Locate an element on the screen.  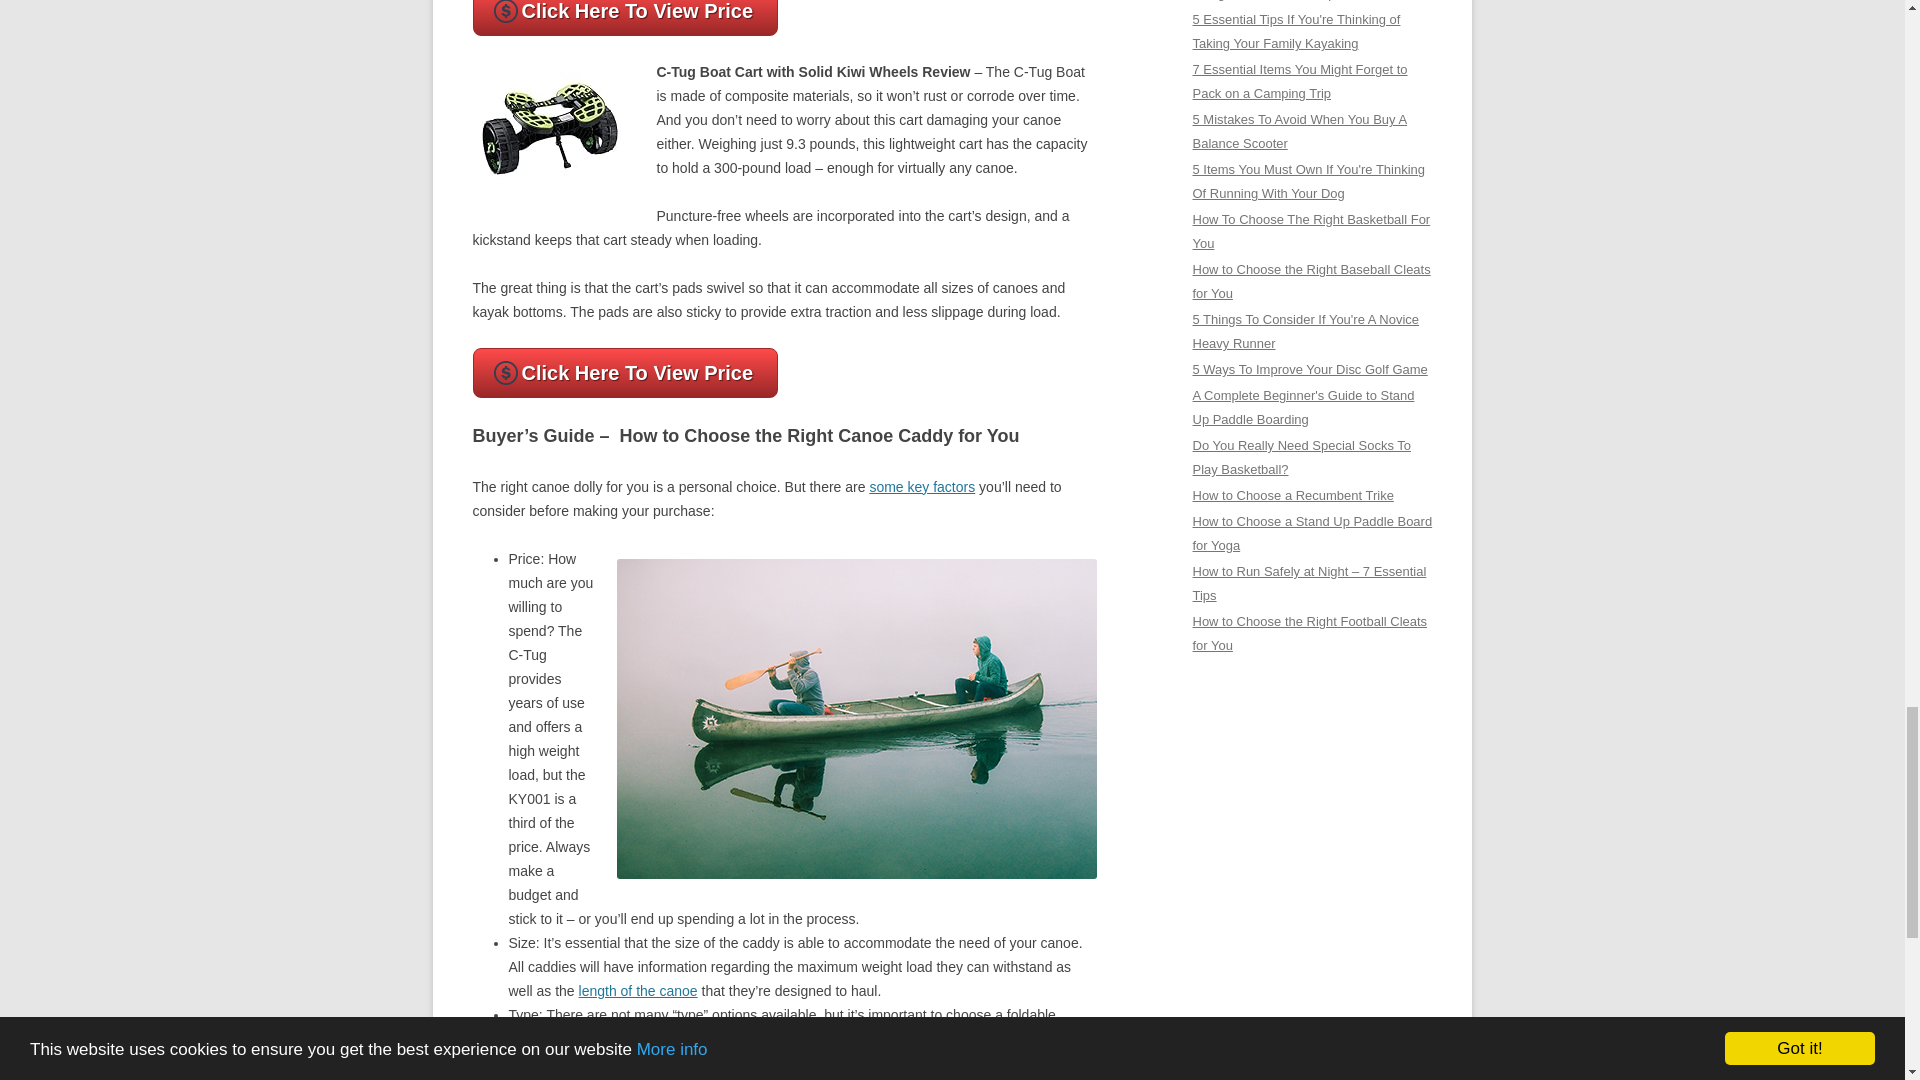
some key factors is located at coordinates (922, 486).